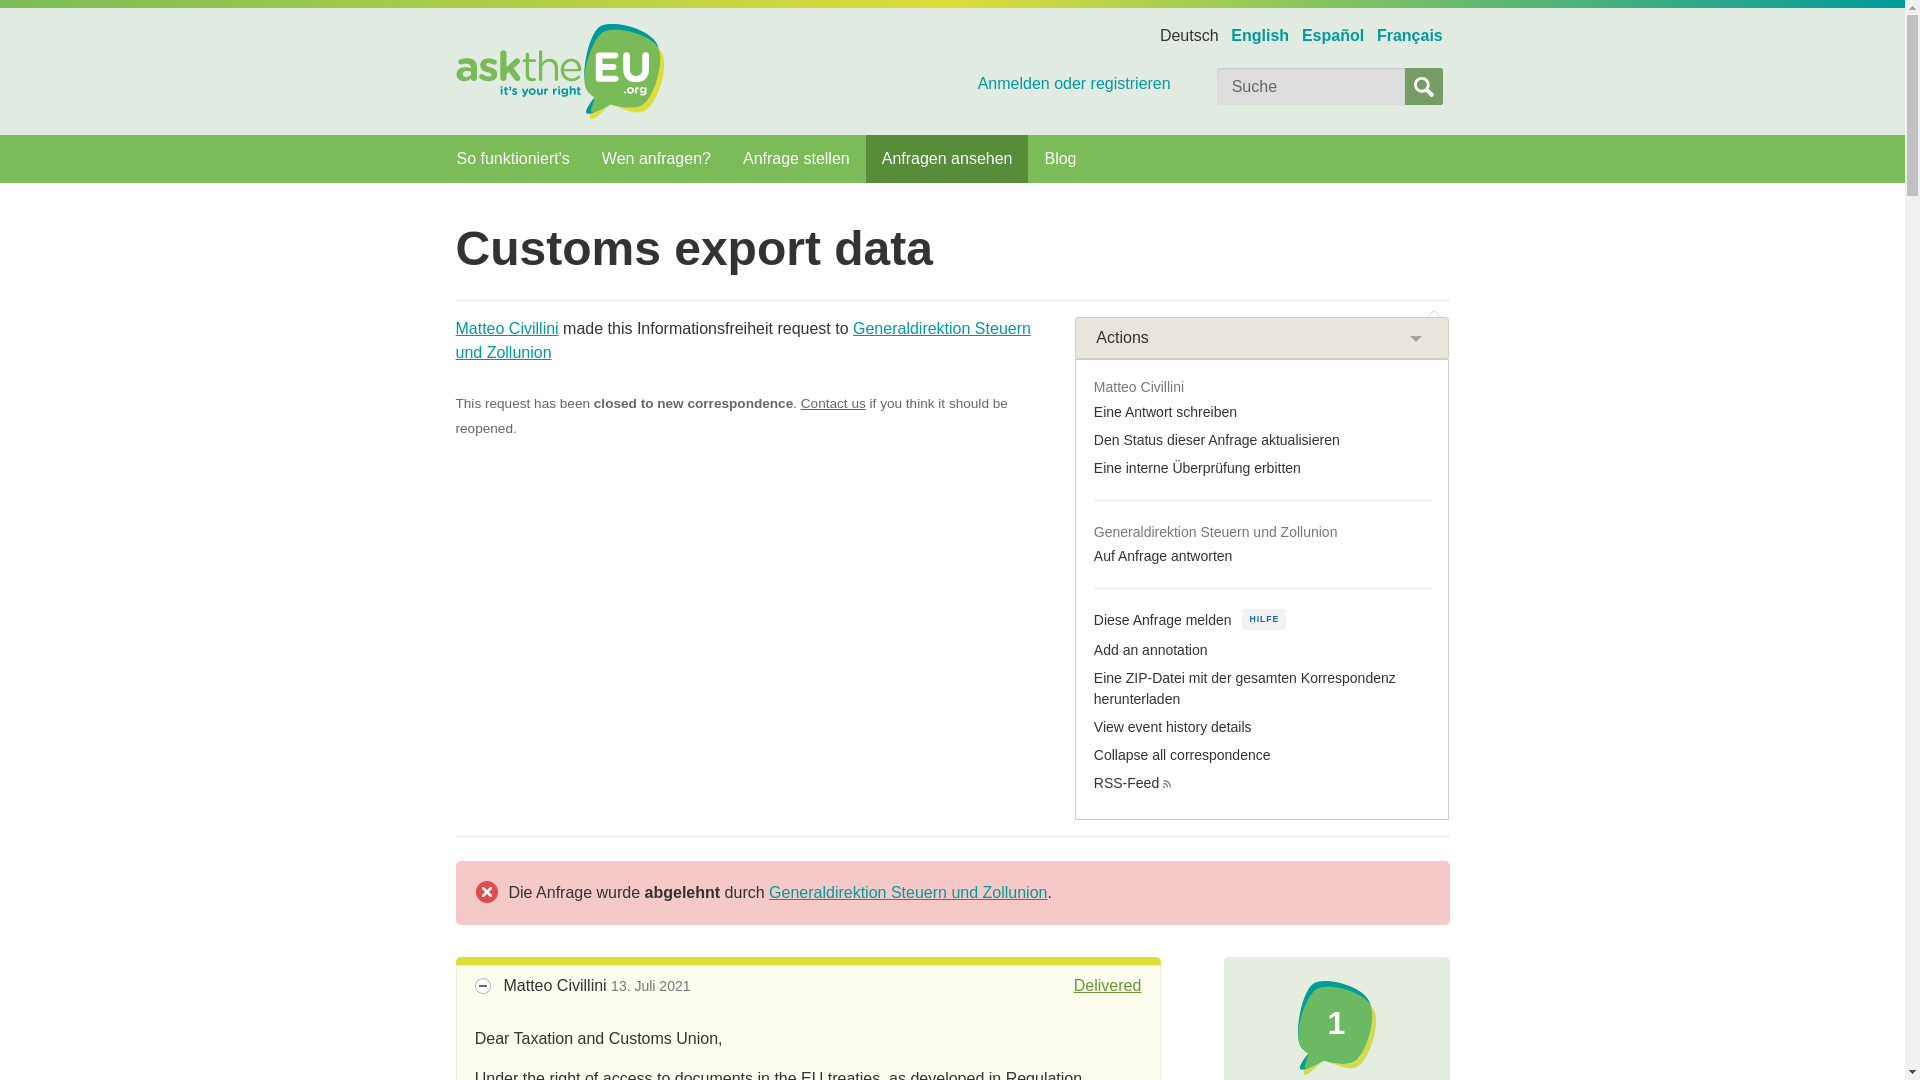 The height and width of the screenshot is (1080, 1920). Describe the element at coordinates (507, 328) in the screenshot. I see `Matteo Civillini` at that location.